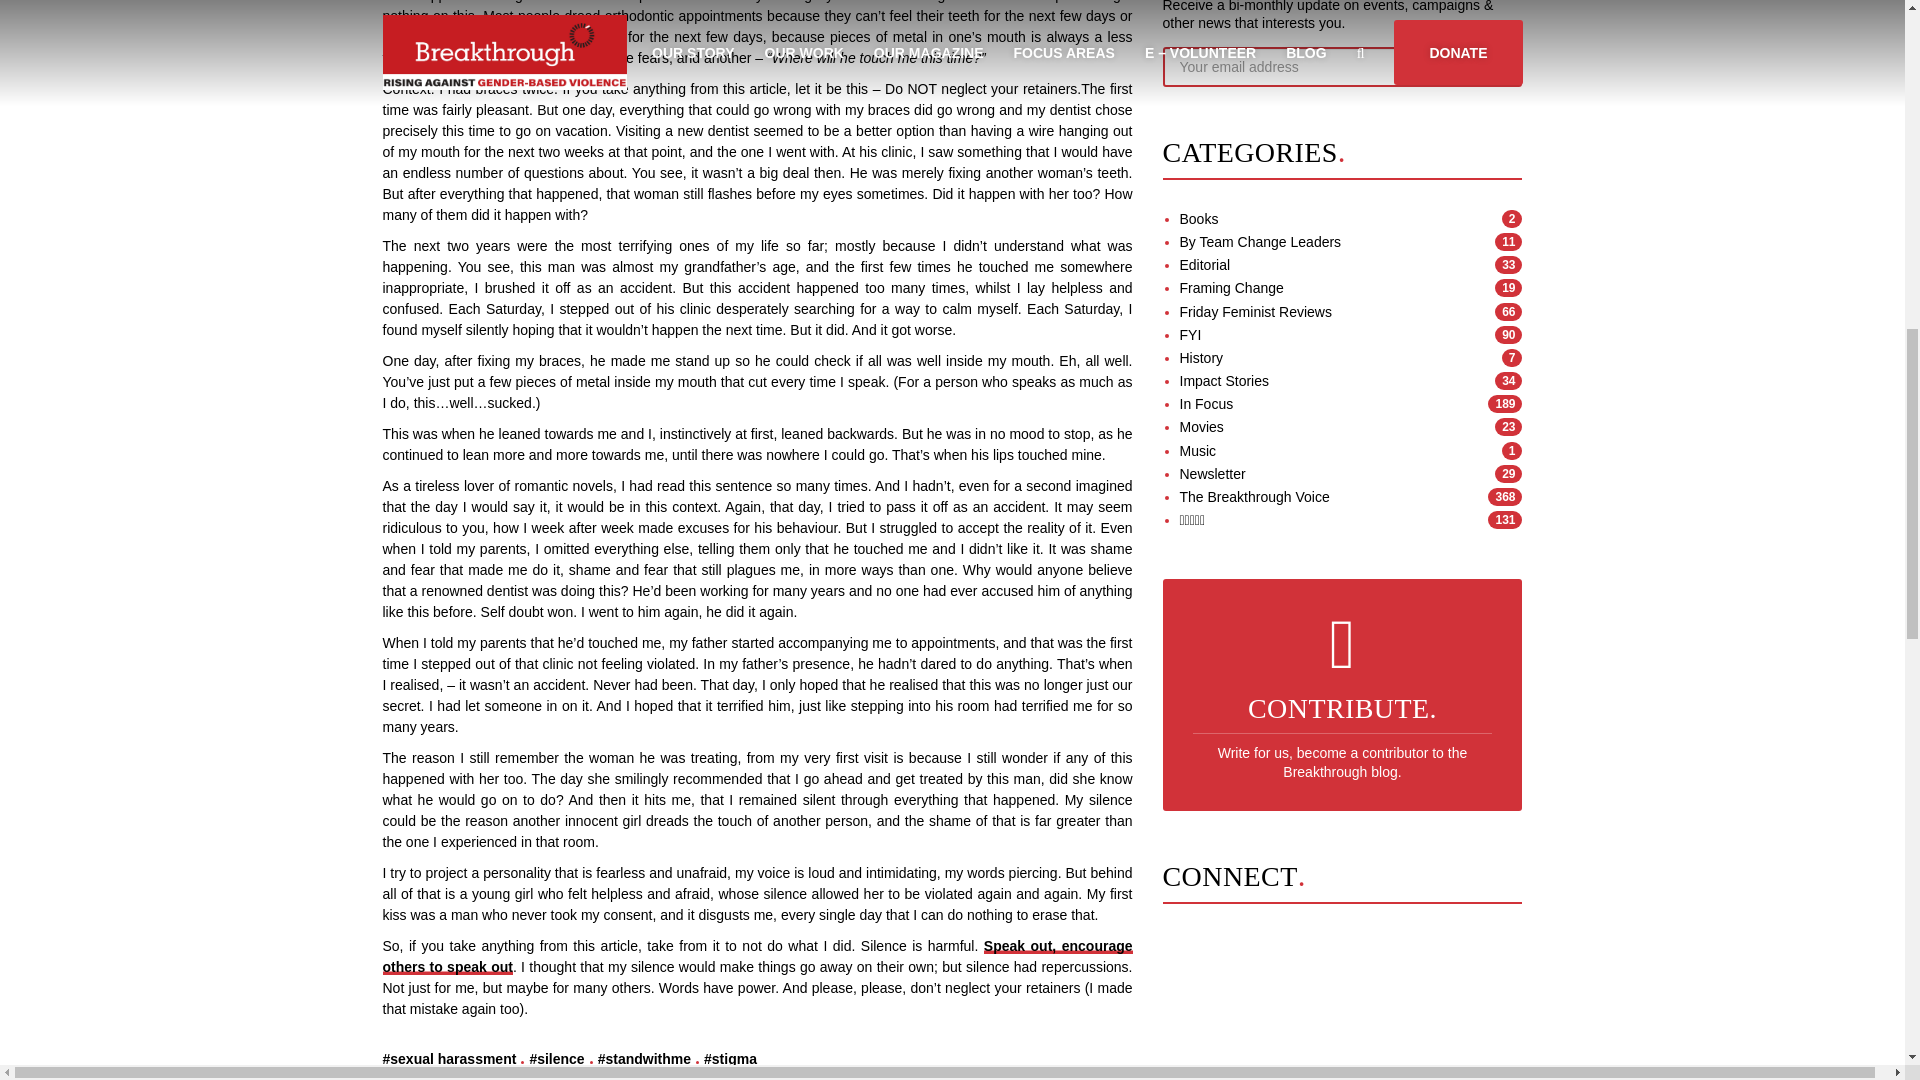 Image resolution: width=1920 pixels, height=1080 pixels. I want to click on silence, so click(556, 1058).